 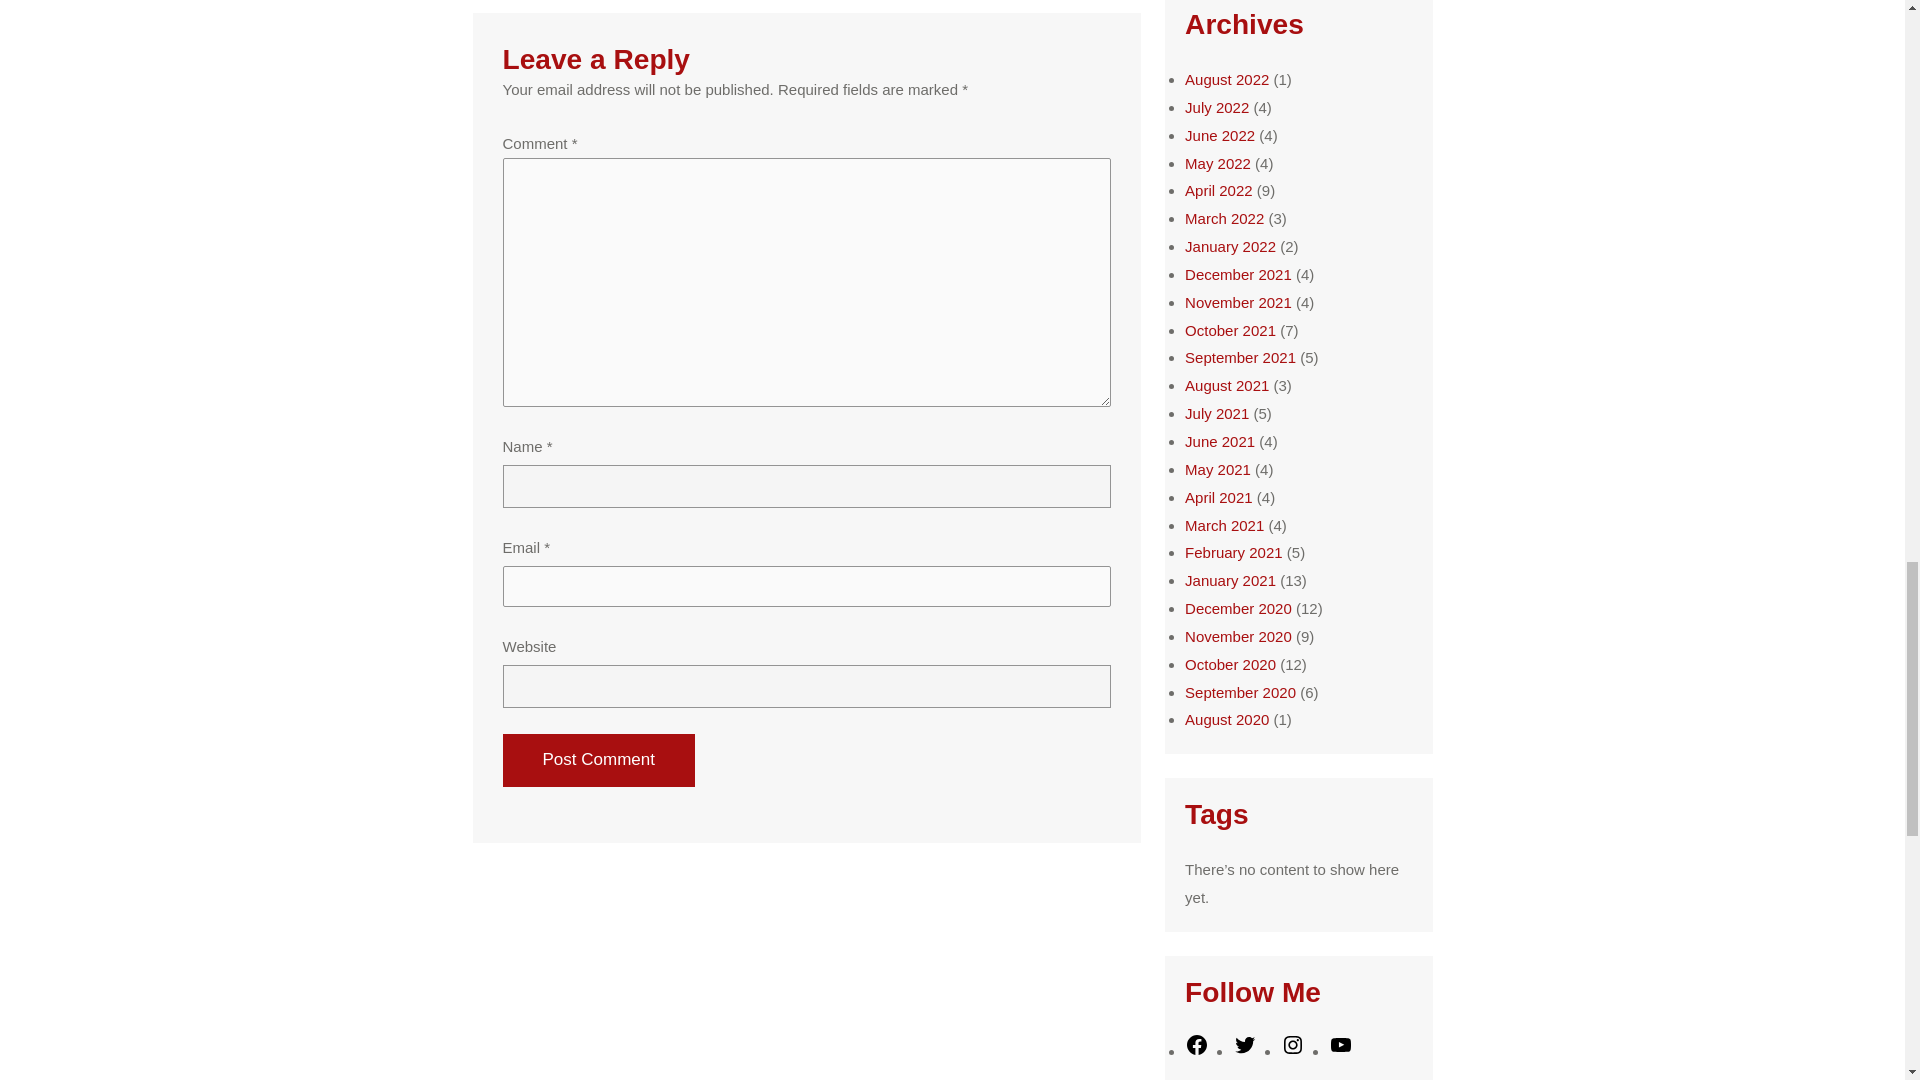 I want to click on July 2022, so click(x=1216, y=107).